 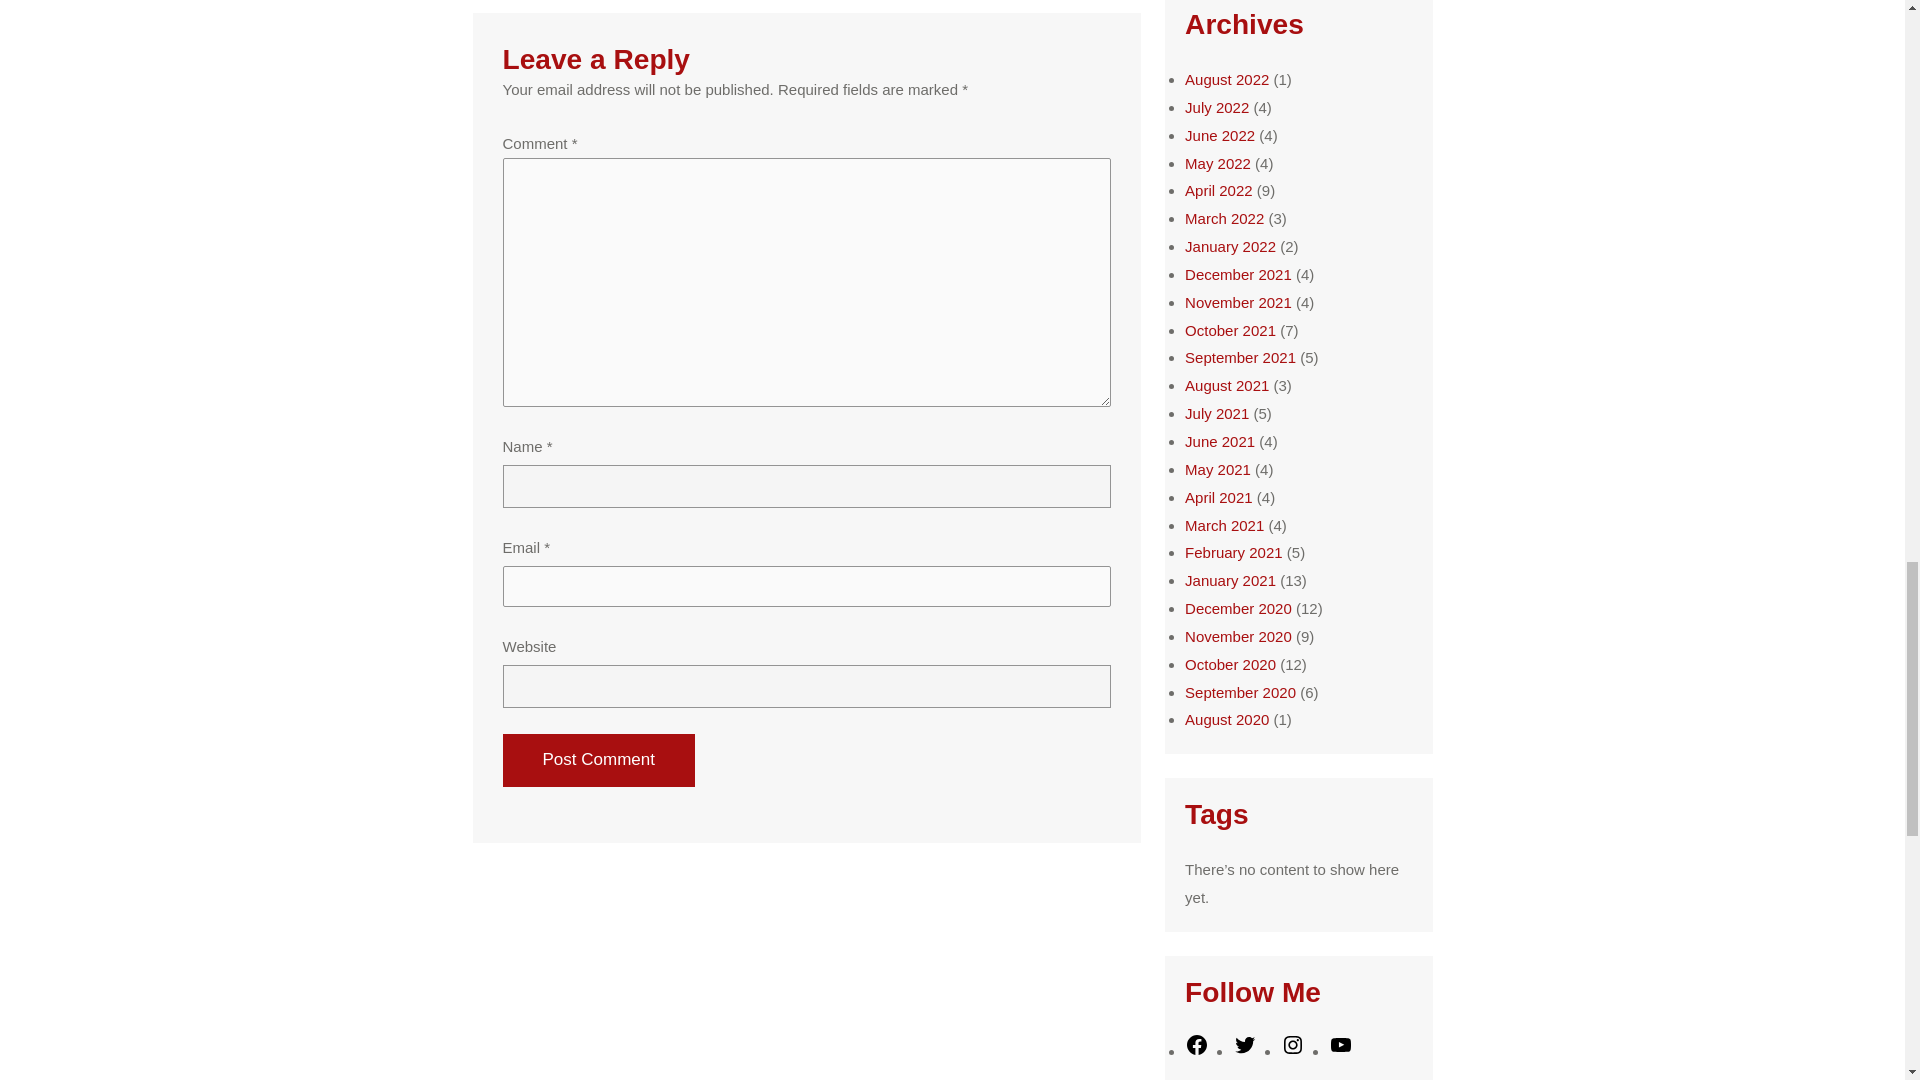 I want to click on July 2022, so click(x=1216, y=107).